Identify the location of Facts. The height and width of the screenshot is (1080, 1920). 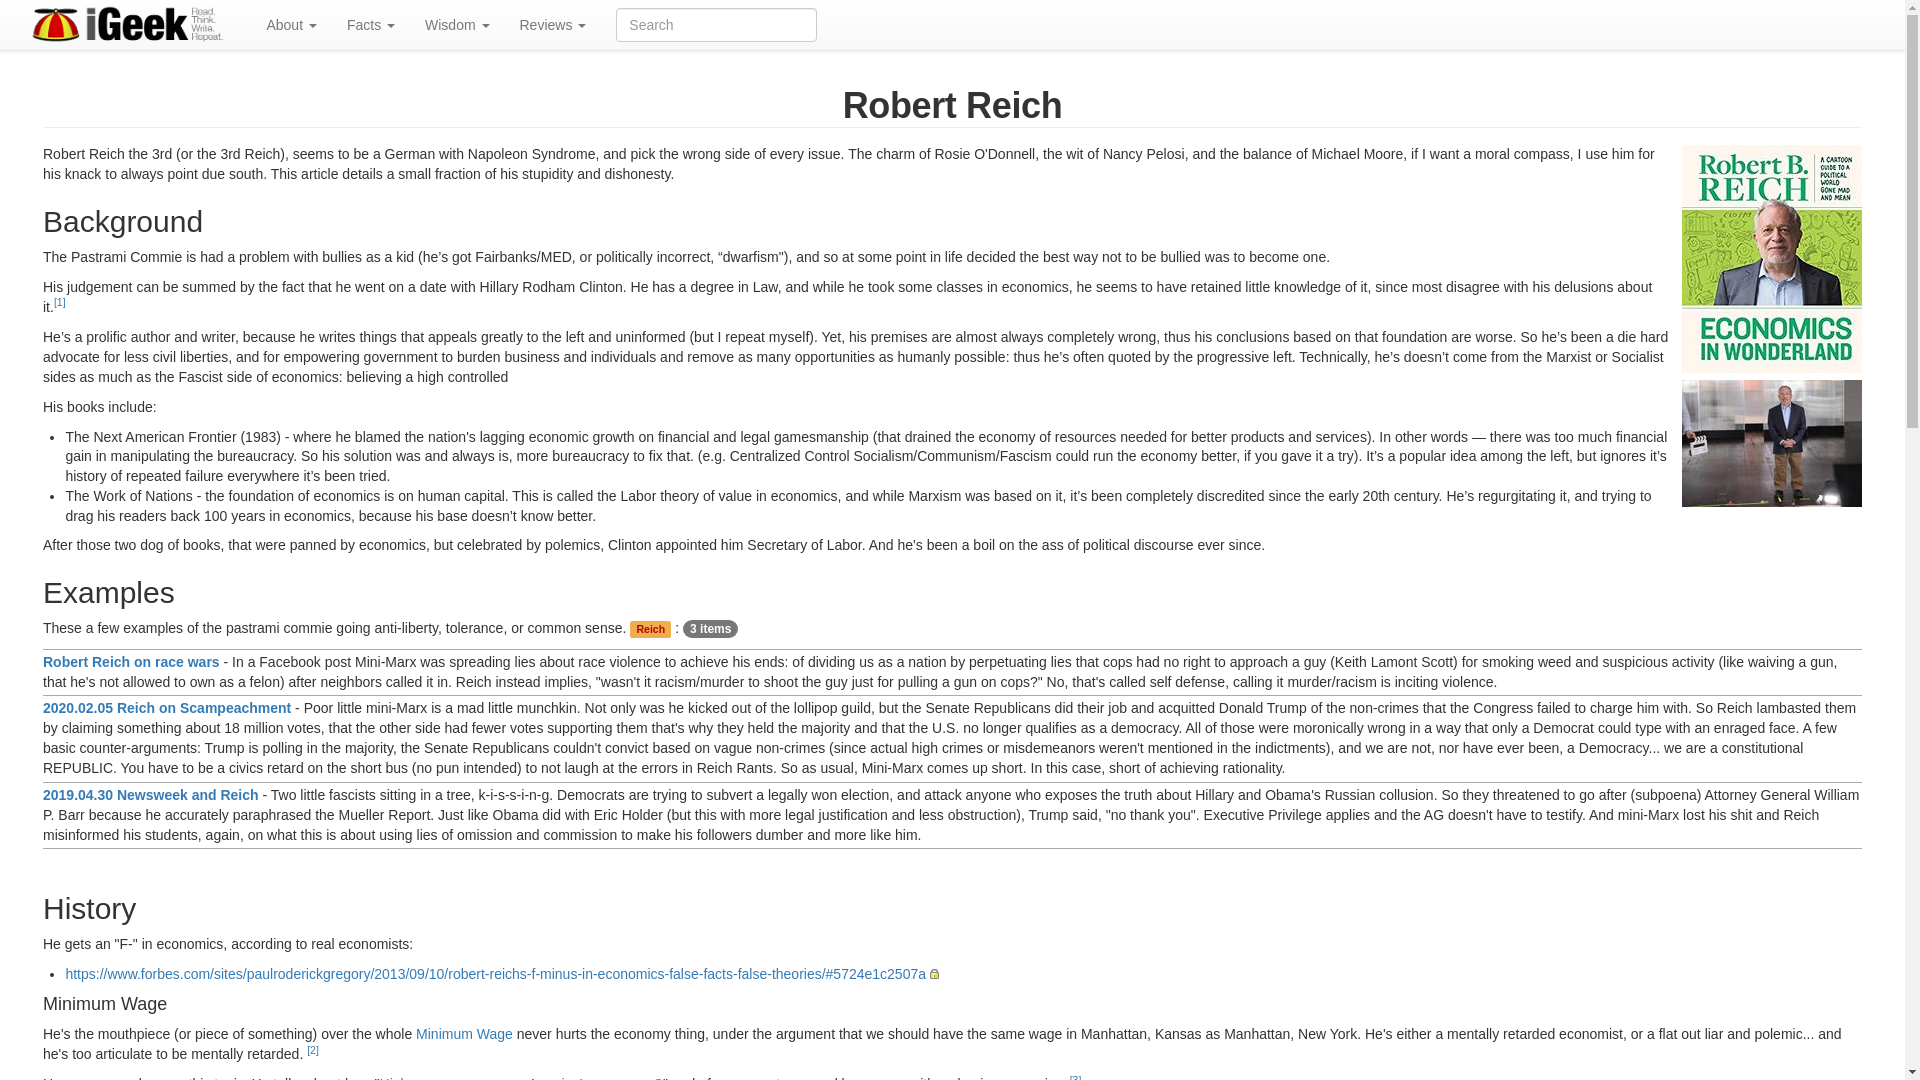
(371, 24).